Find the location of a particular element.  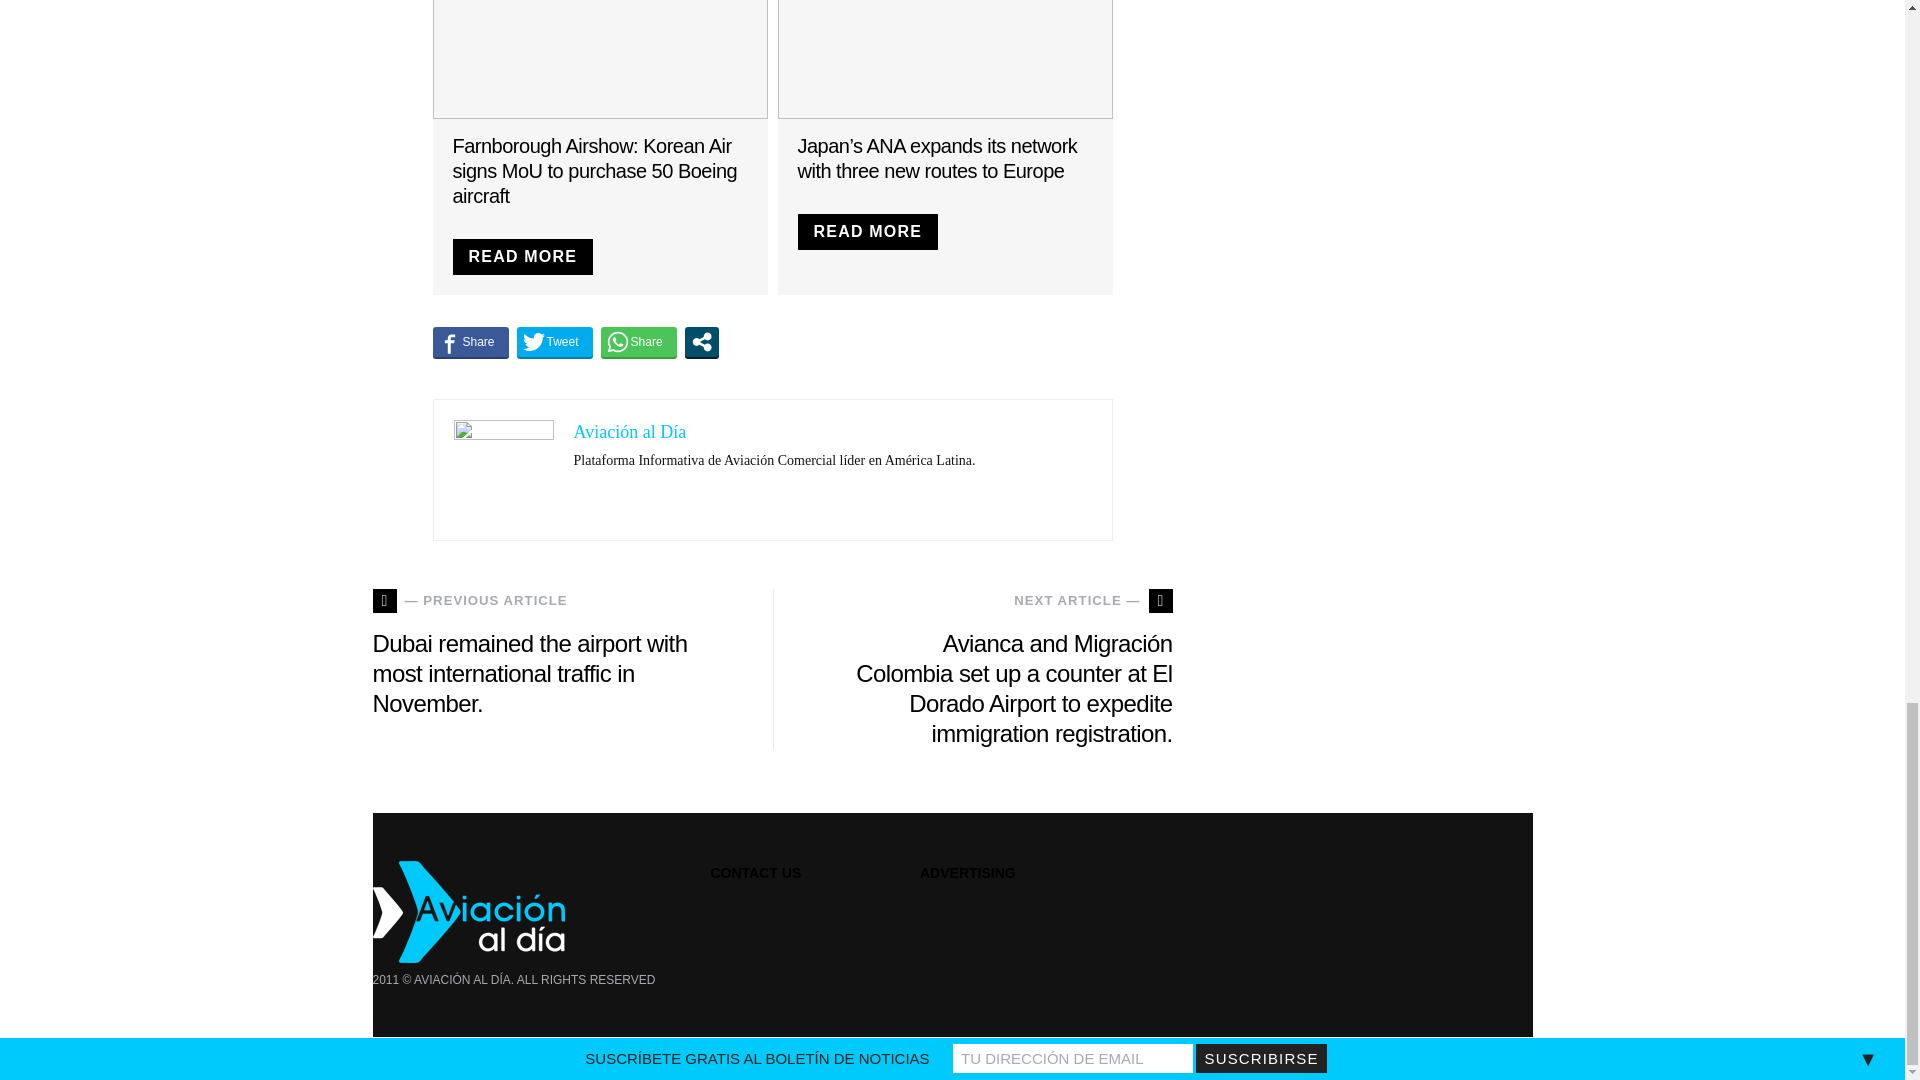

Share on WhatsApp is located at coordinates (638, 342).